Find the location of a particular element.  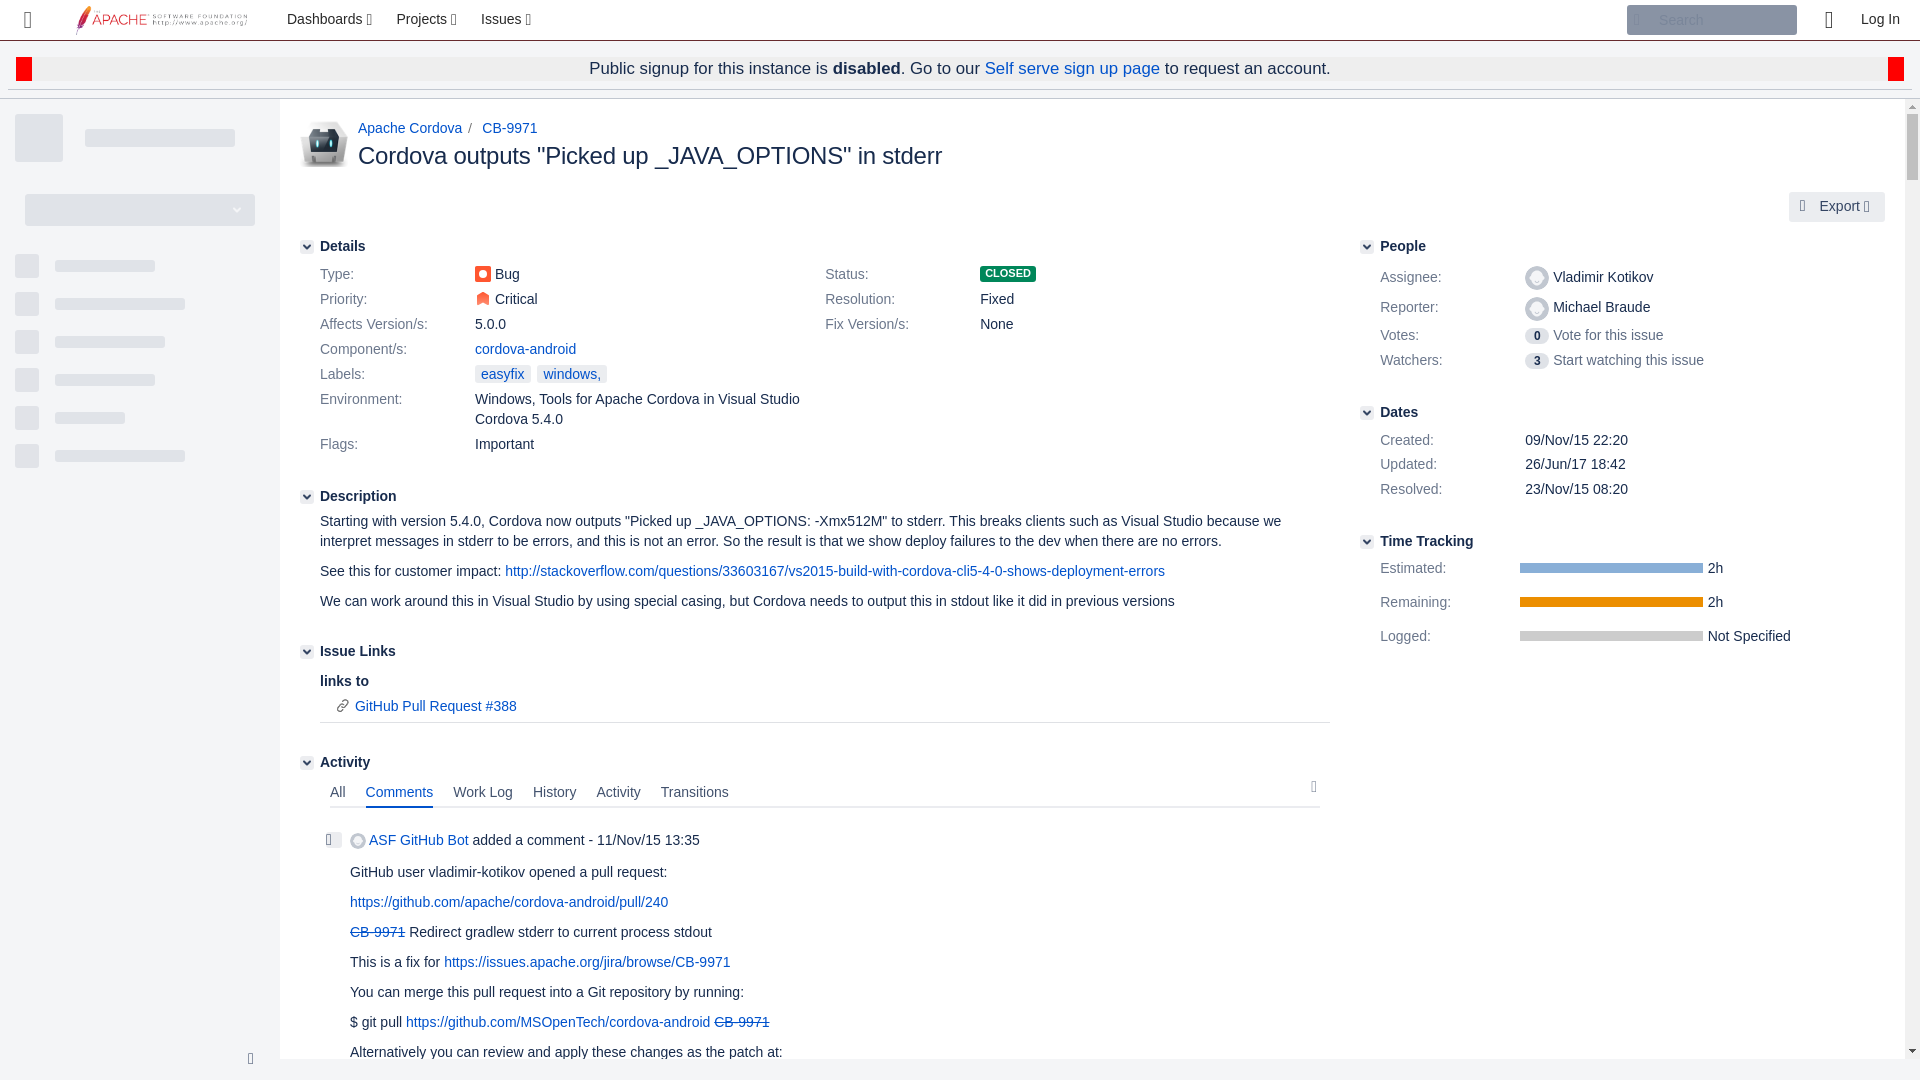

Type is located at coordinates (395, 275).